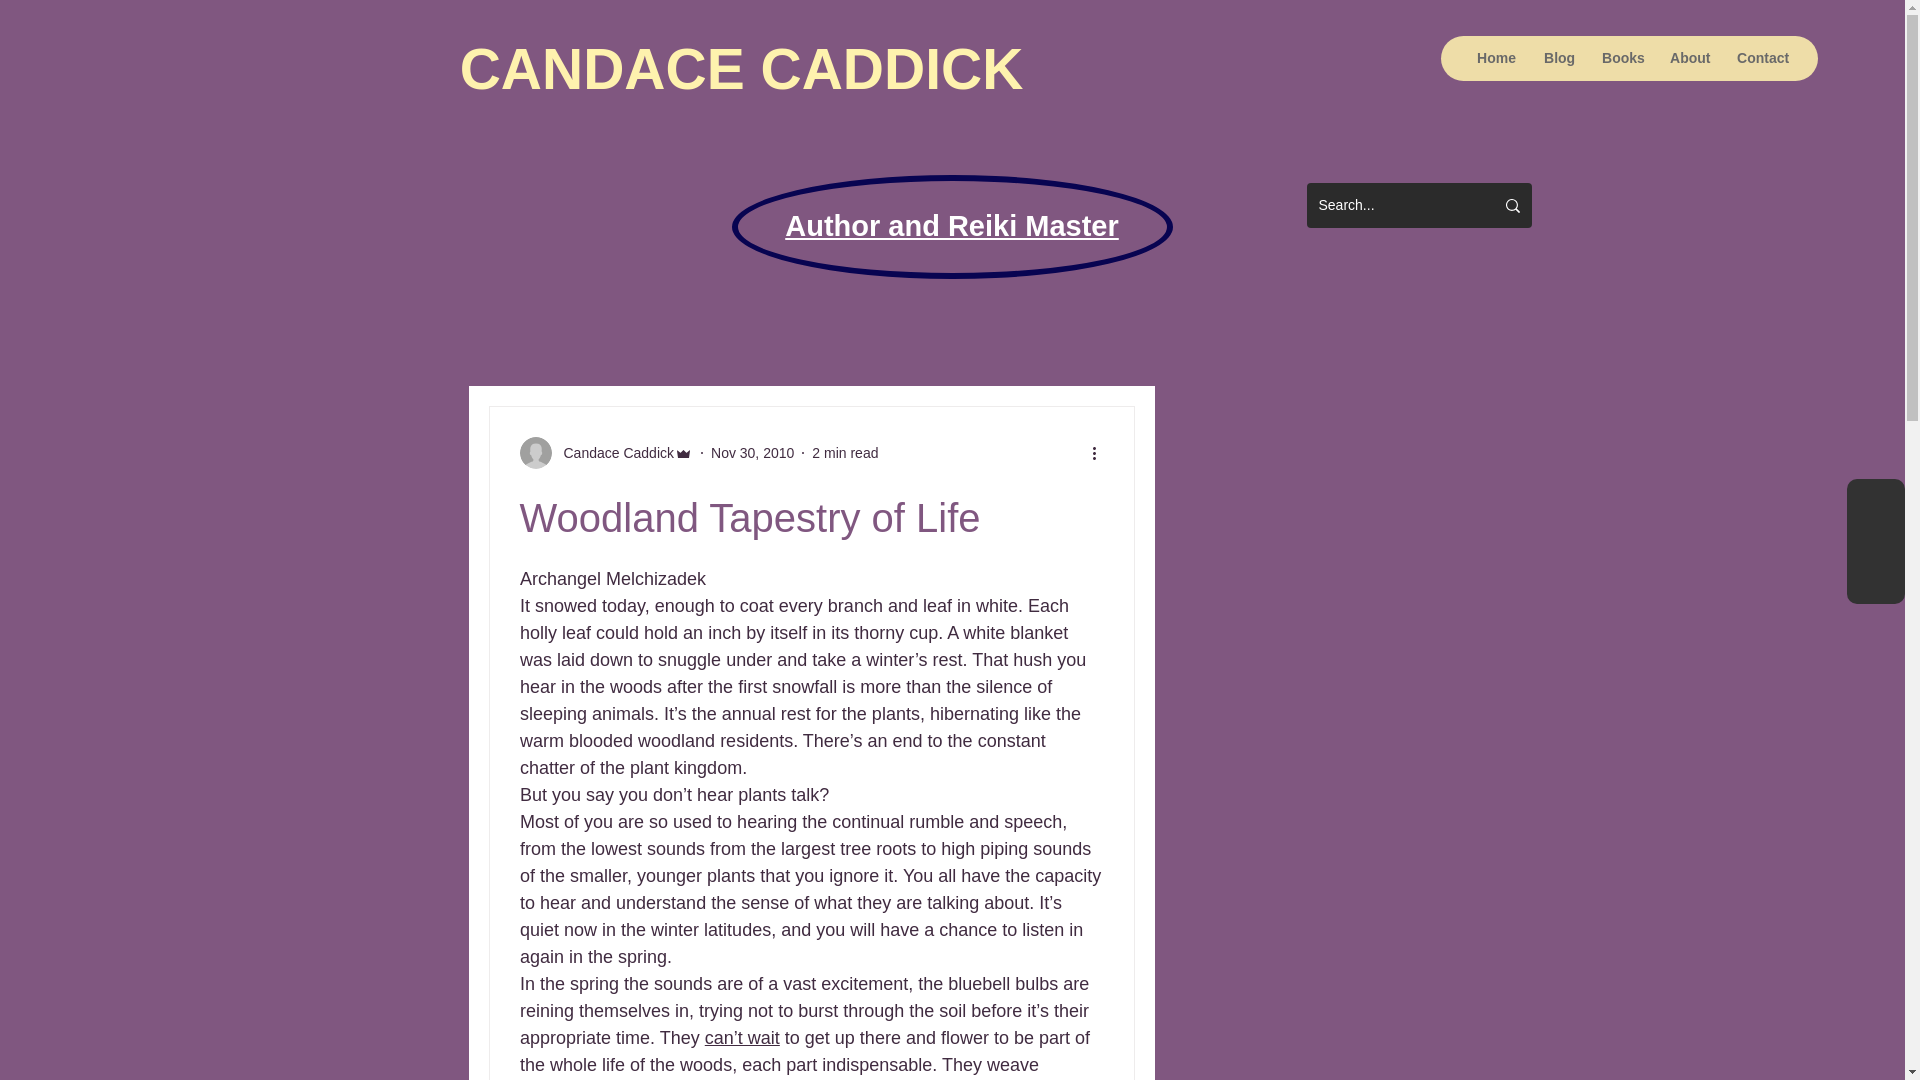 This screenshot has height=1080, width=1920. I want to click on Nov 30, 2010, so click(752, 452).